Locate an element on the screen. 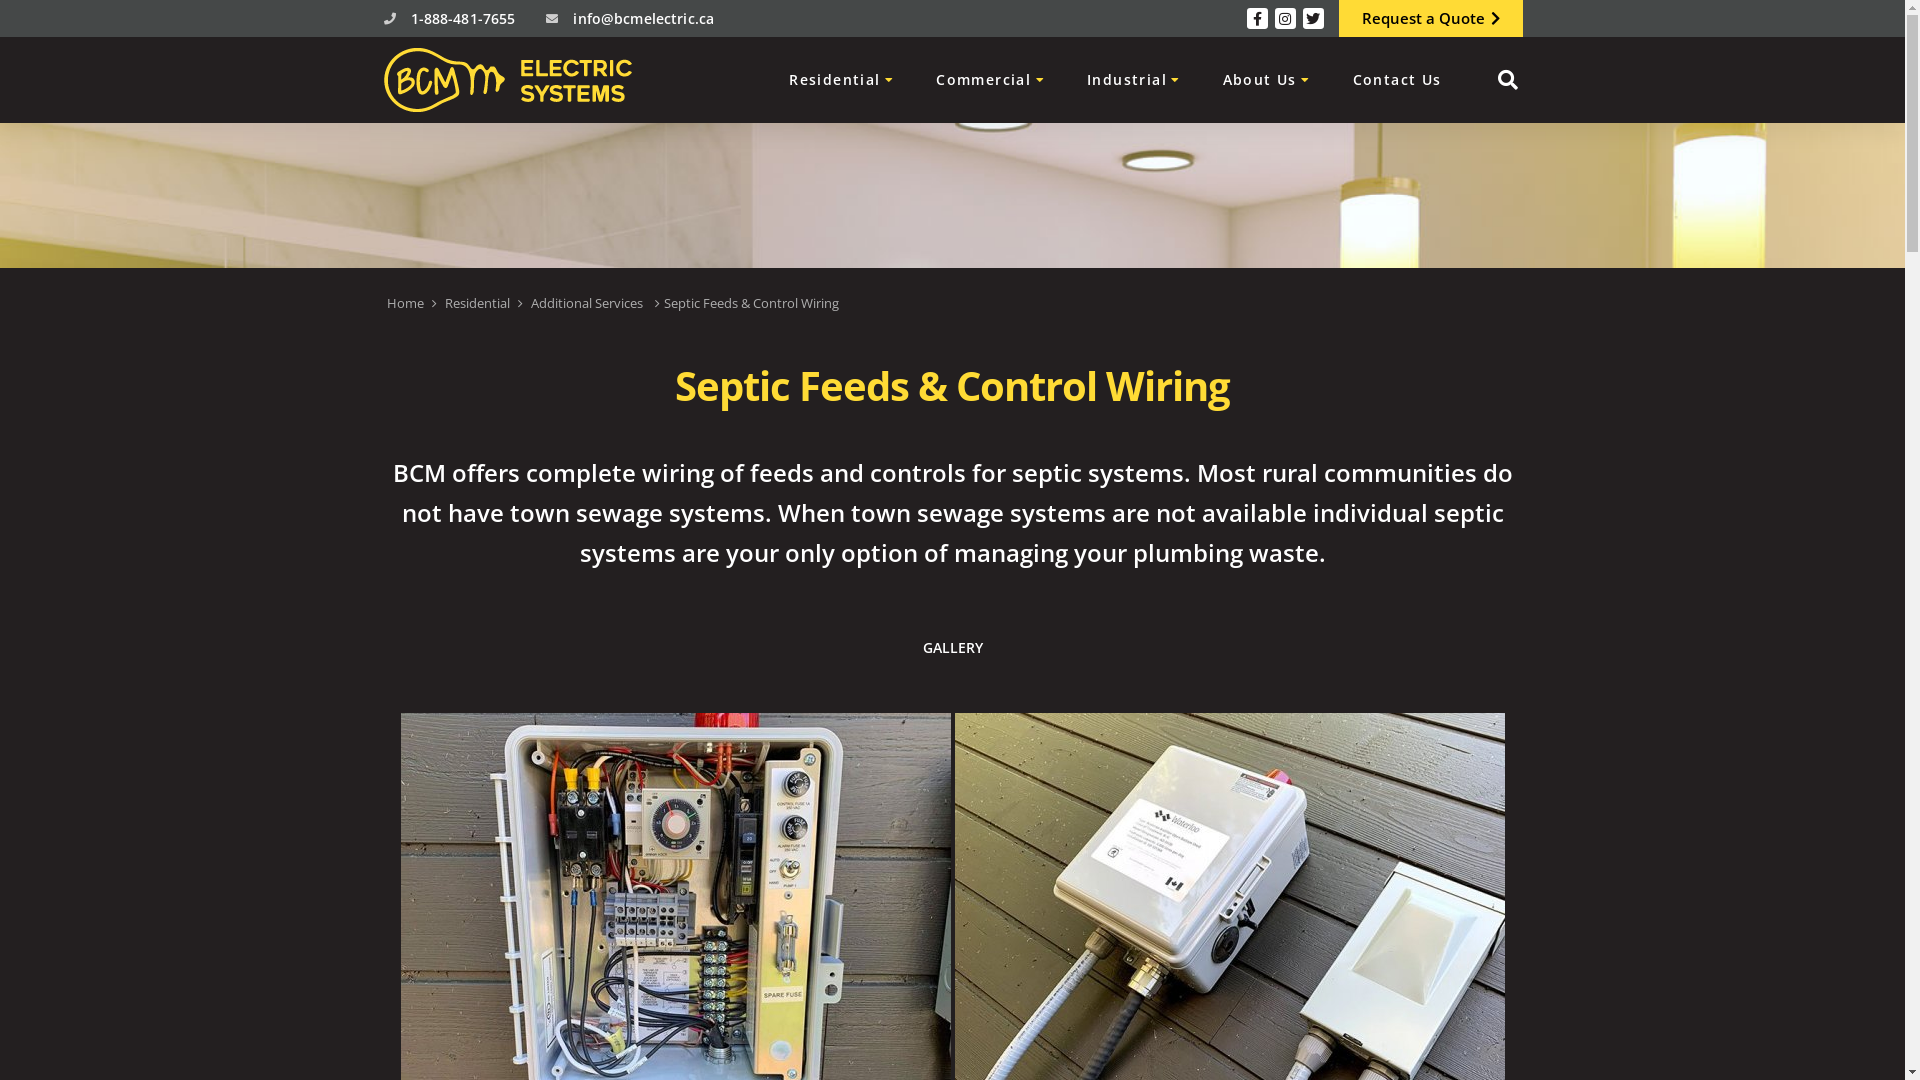 Image resolution: width=1920 pixels, height=1080 pixels. Home is located at coordinates (404, 302).